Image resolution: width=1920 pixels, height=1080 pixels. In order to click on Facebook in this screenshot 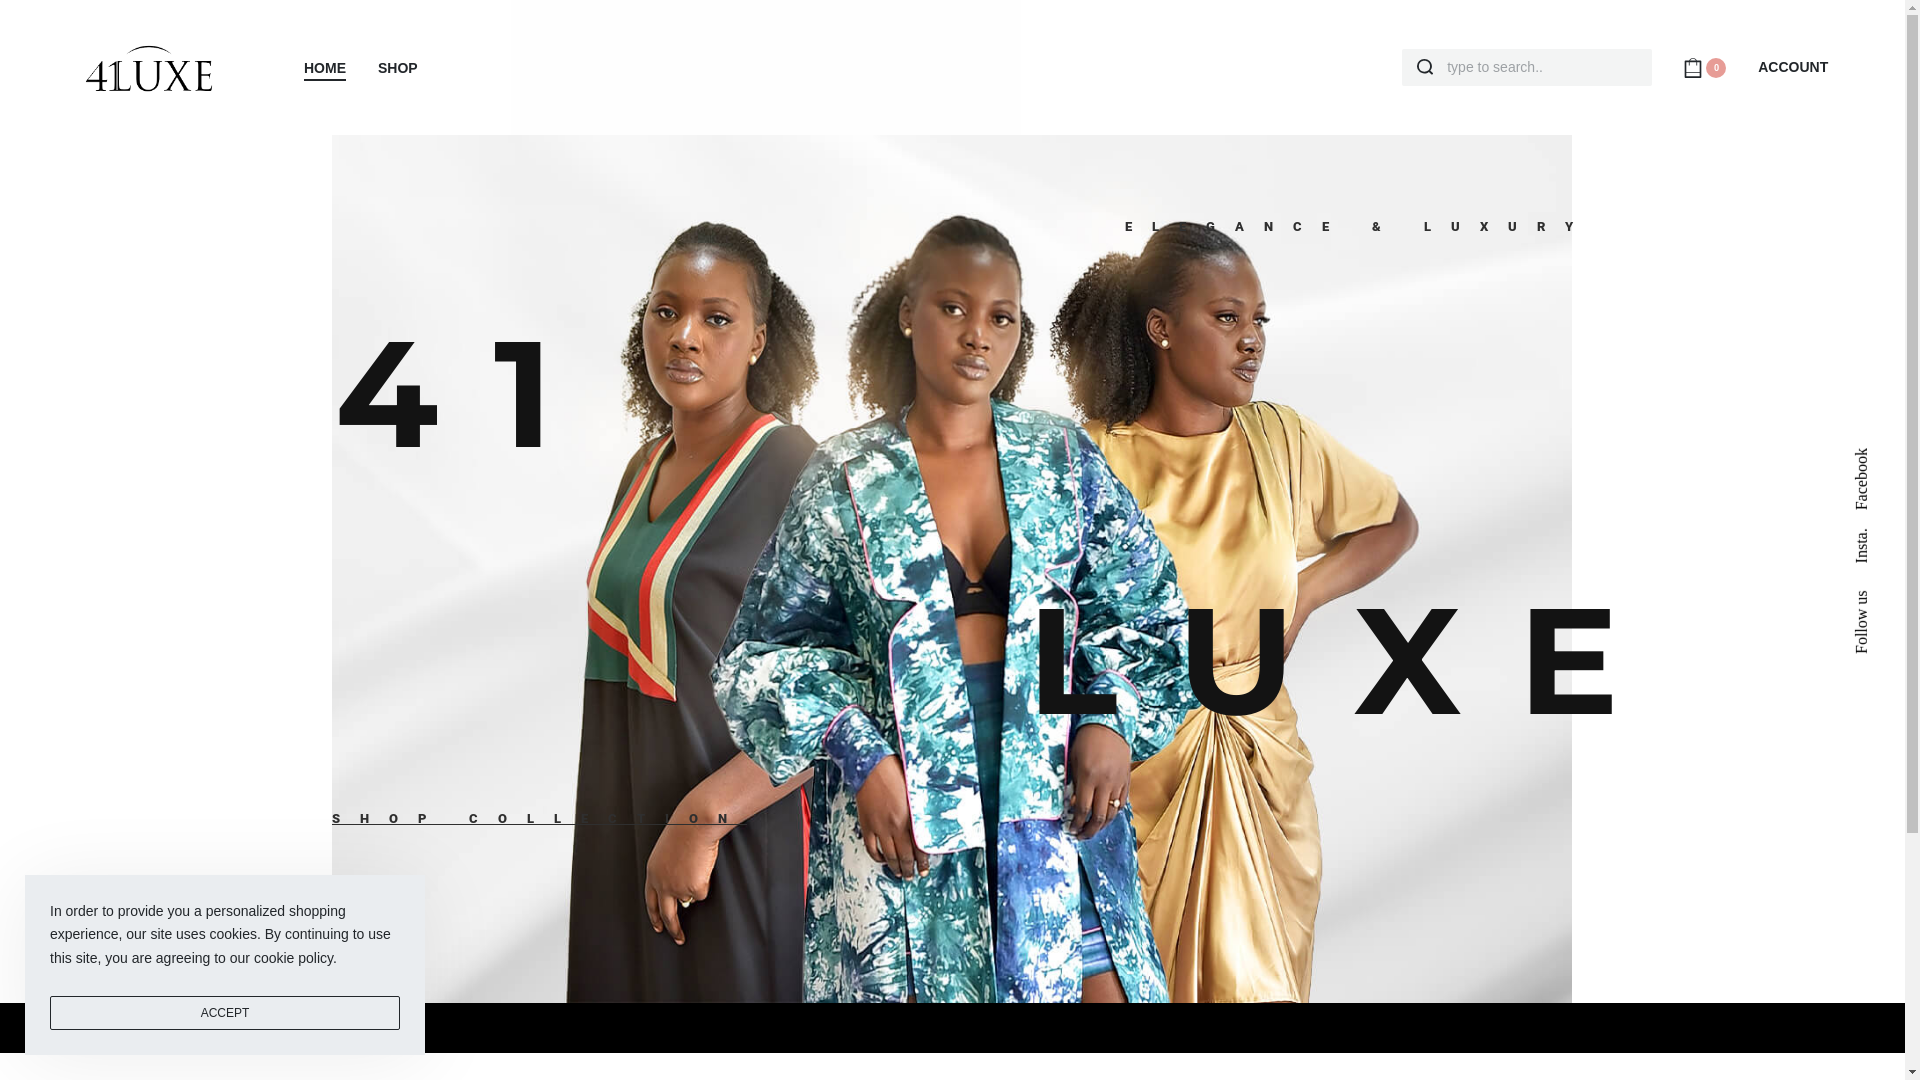, I will do `click(1885, 456)`.